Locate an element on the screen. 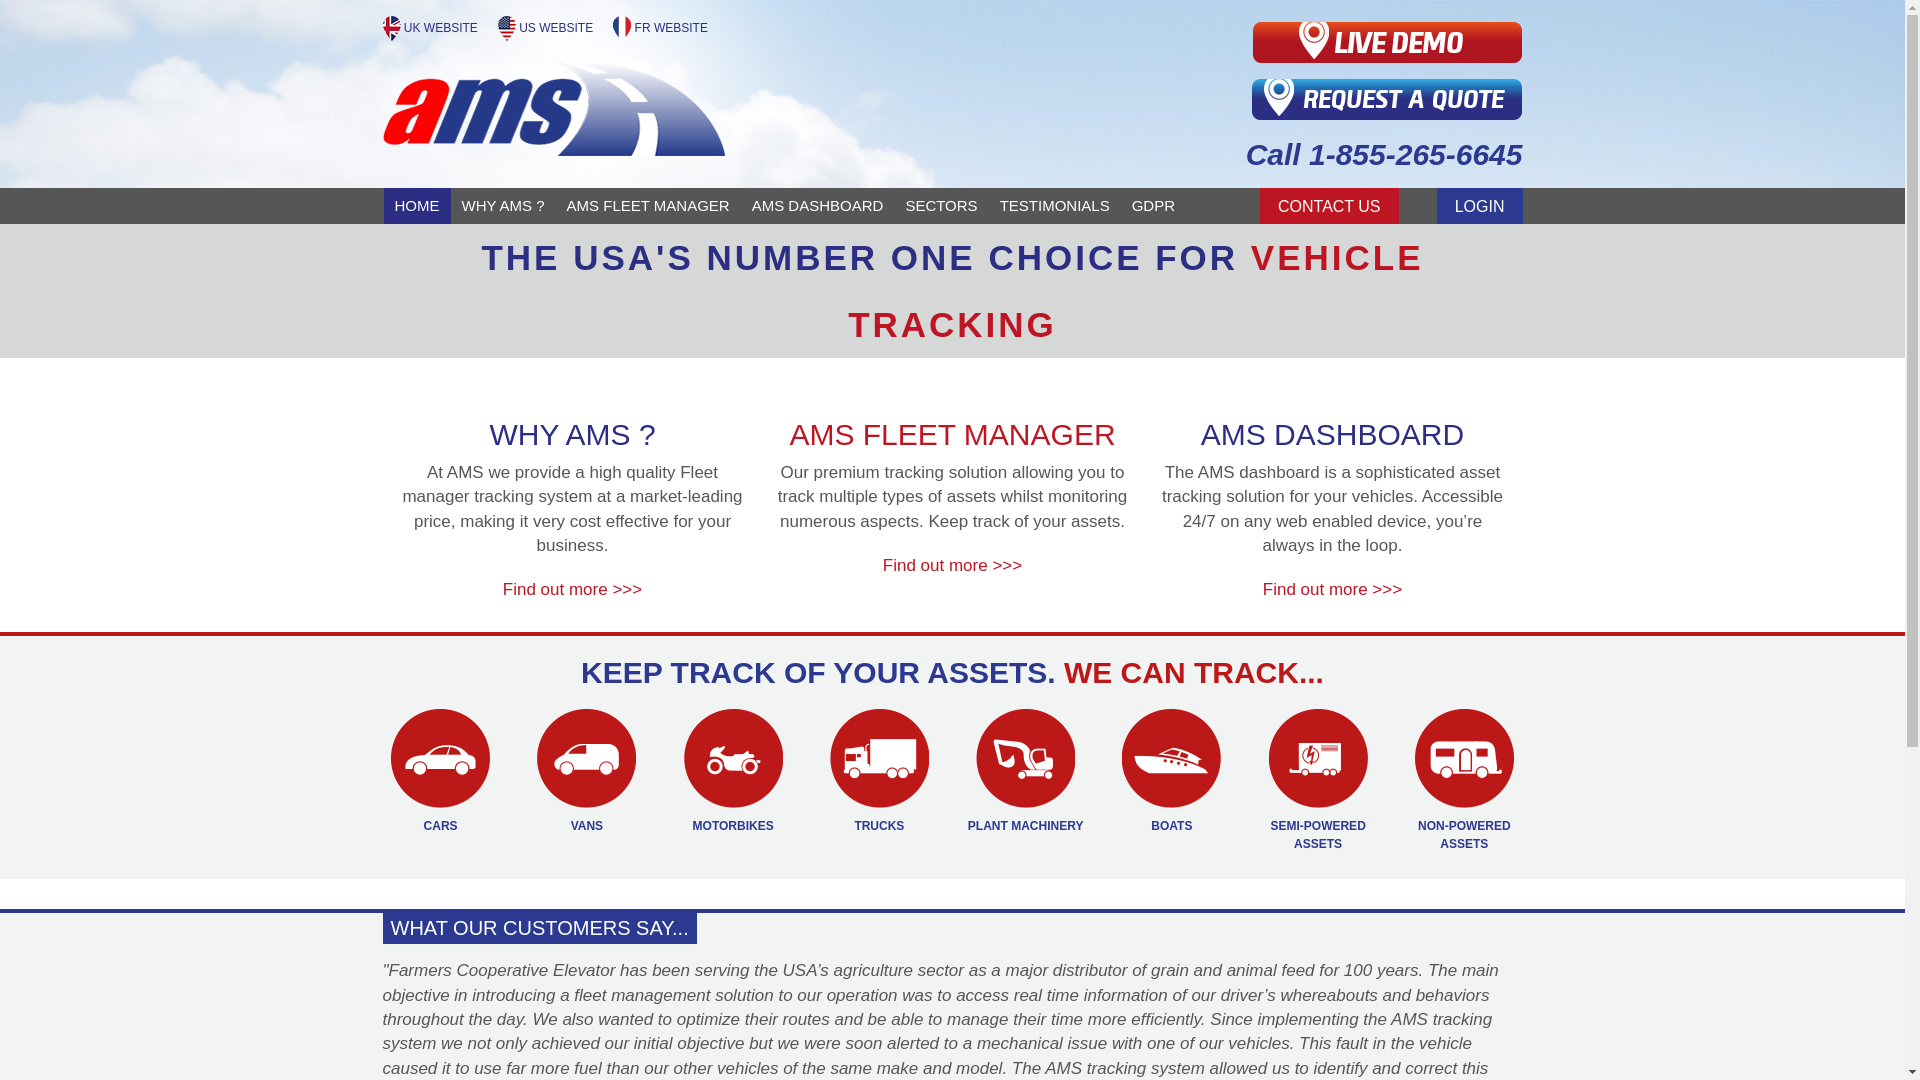  GDPR is located at coordinates (1154, 205).